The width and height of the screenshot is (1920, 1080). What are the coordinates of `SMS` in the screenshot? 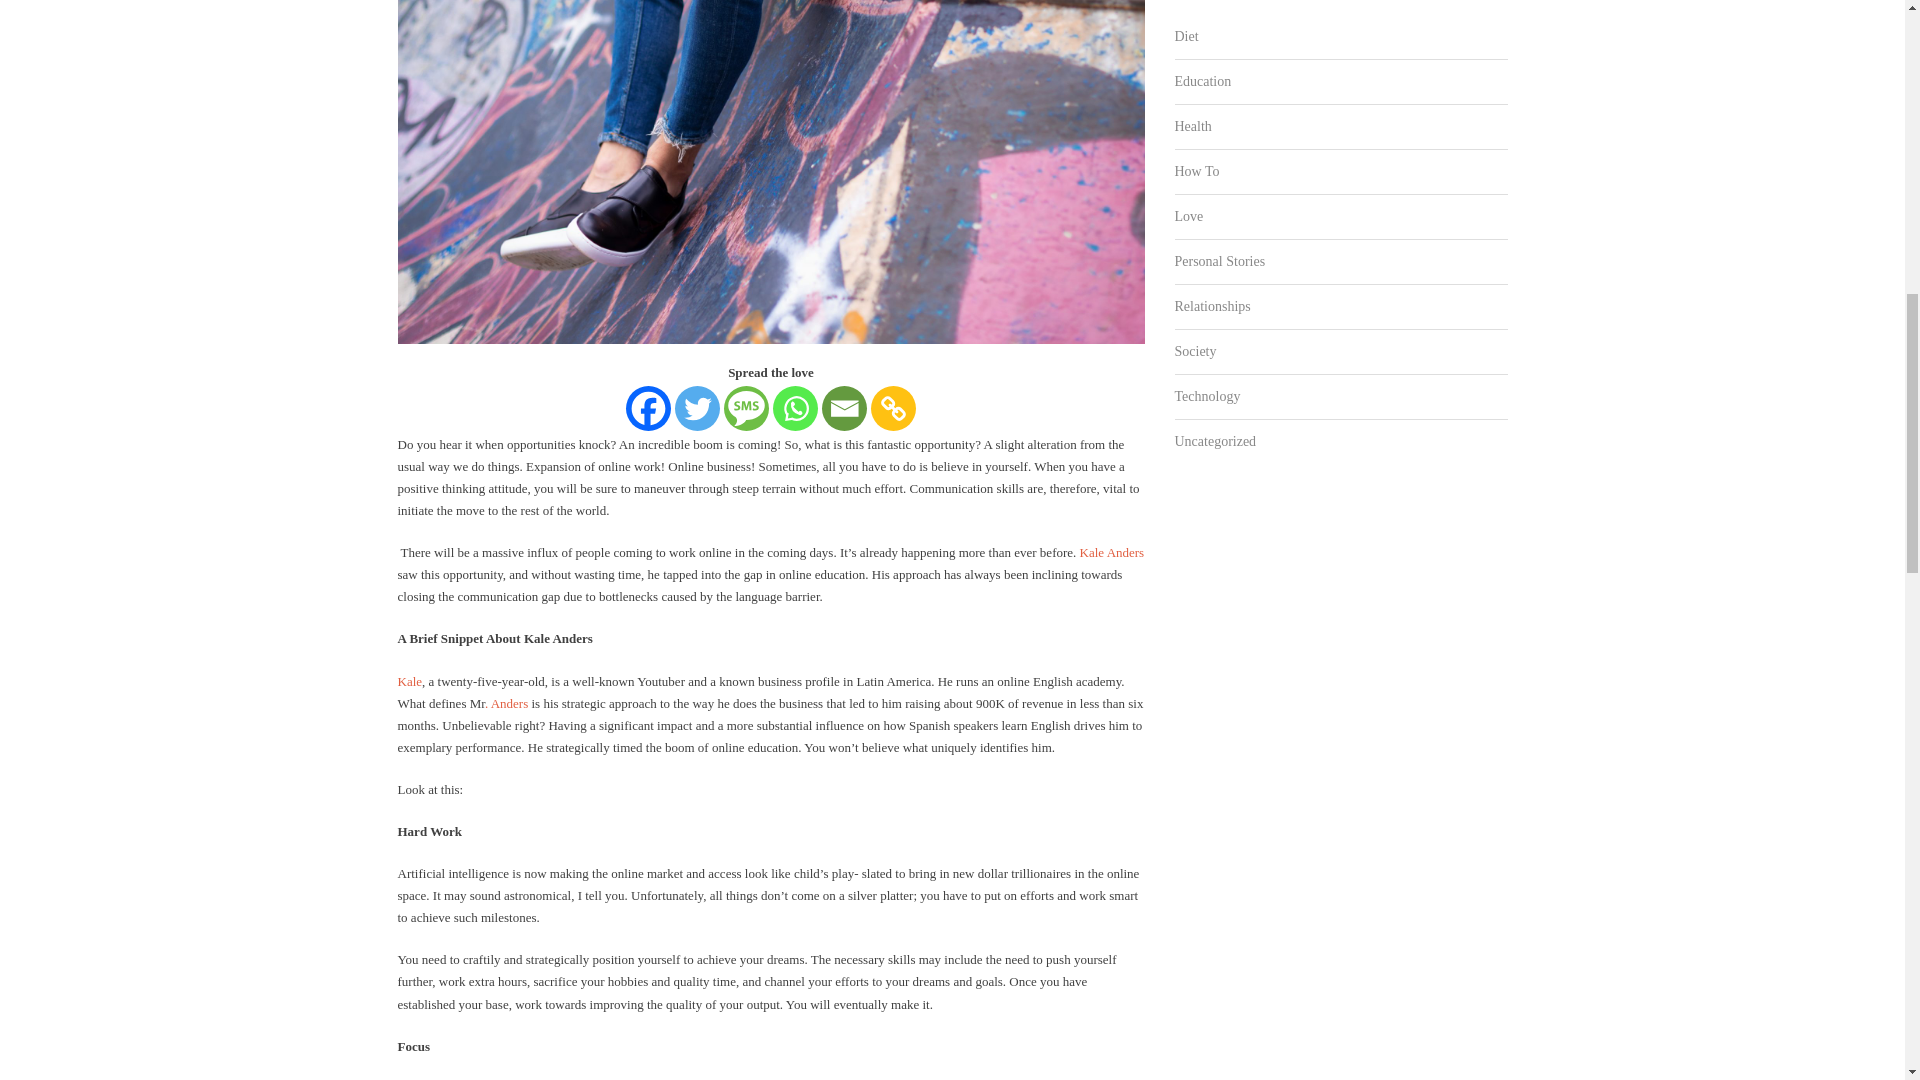 It's located at (746, 408).